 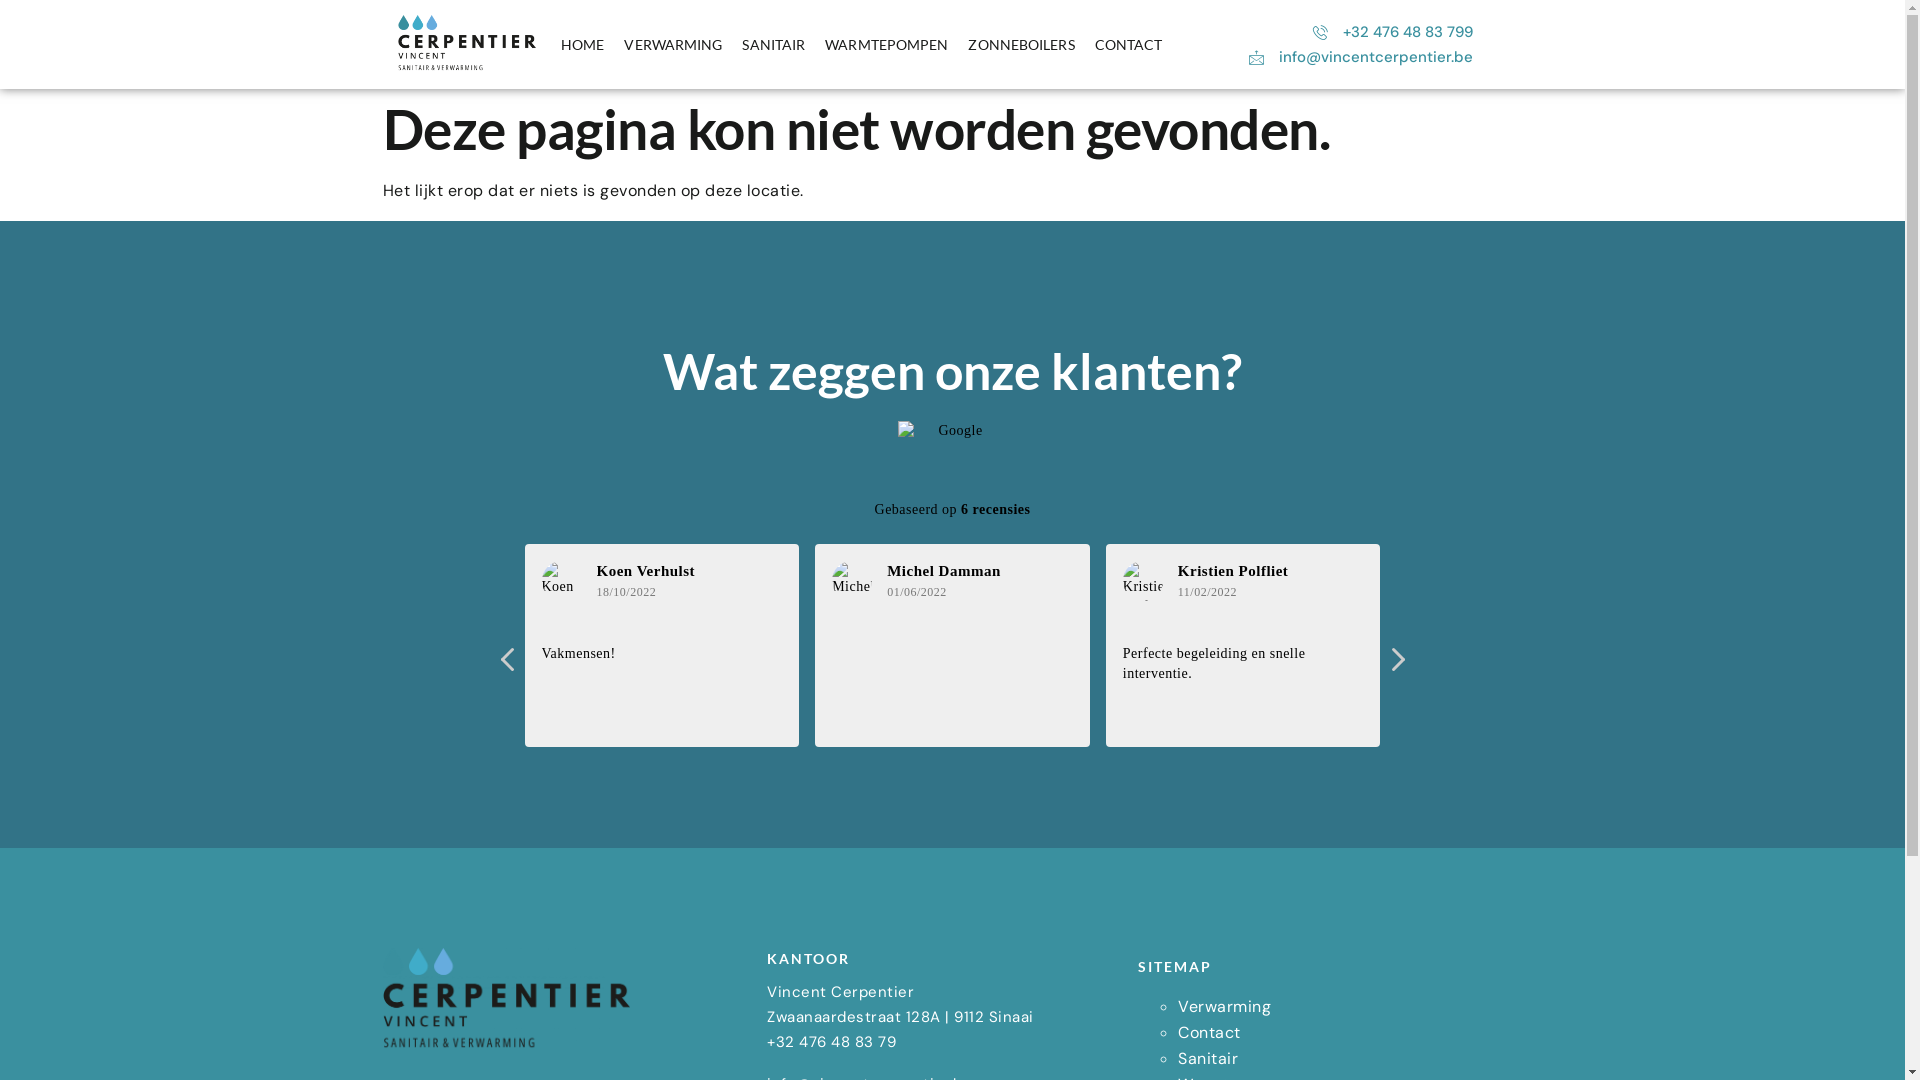 I want to click on ZONNEBOILERS, so click(x=1021, y=45).